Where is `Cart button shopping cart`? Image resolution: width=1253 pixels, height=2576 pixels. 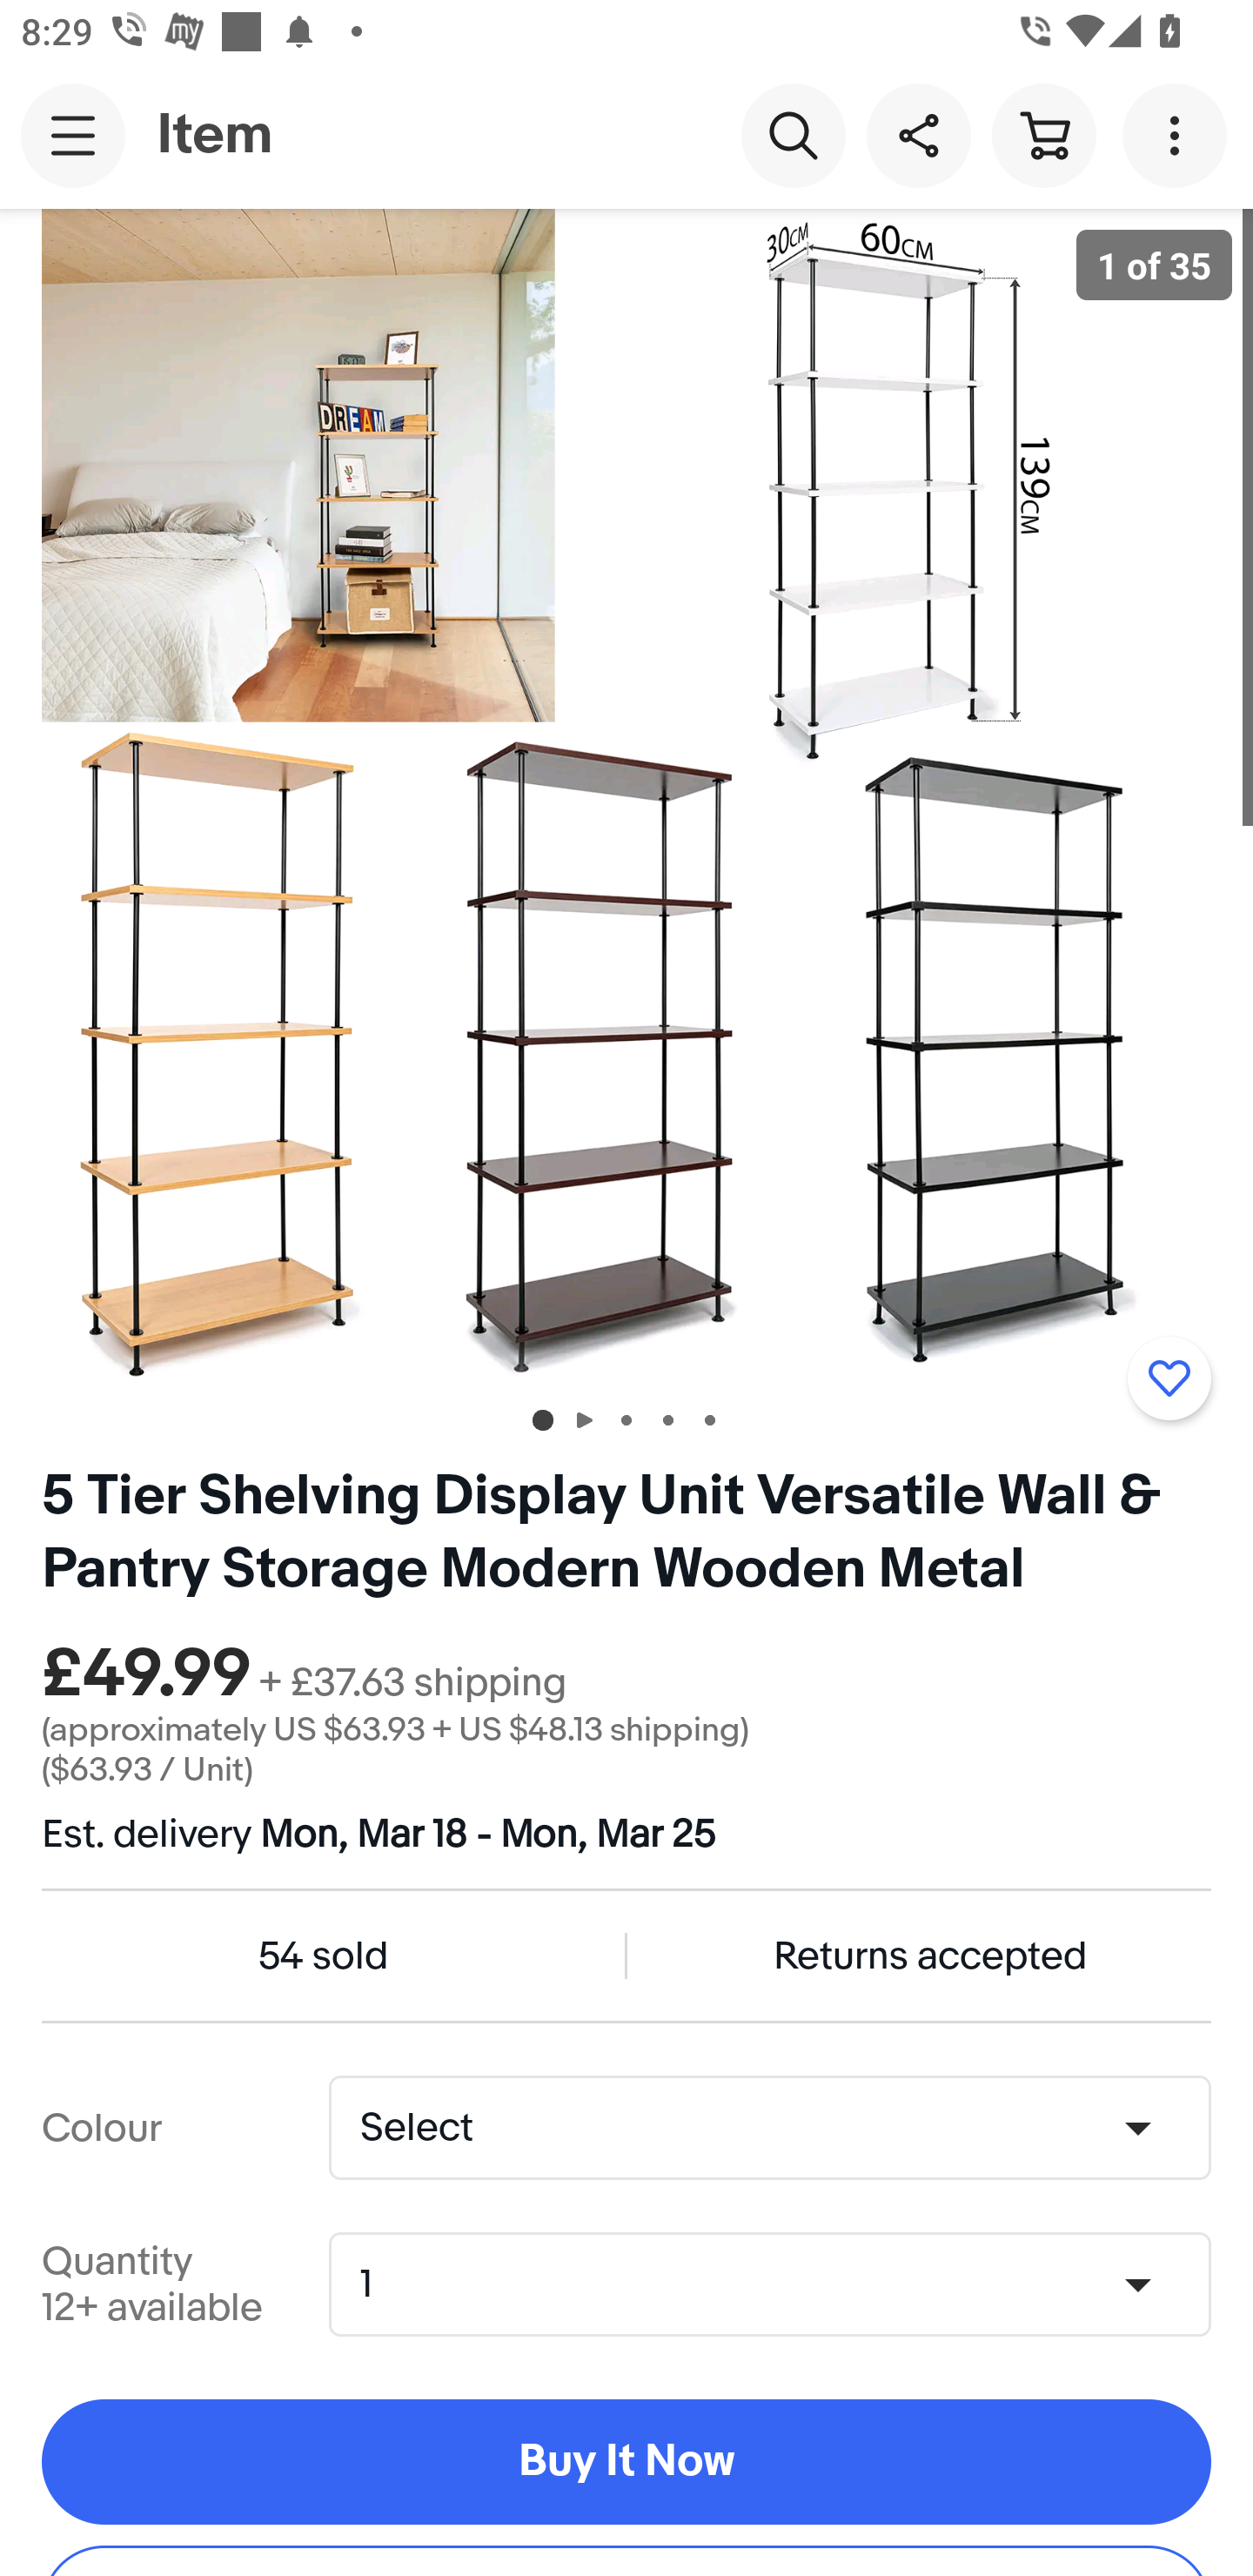 Cart button shopping cart is located at coordinates (1043, 134).